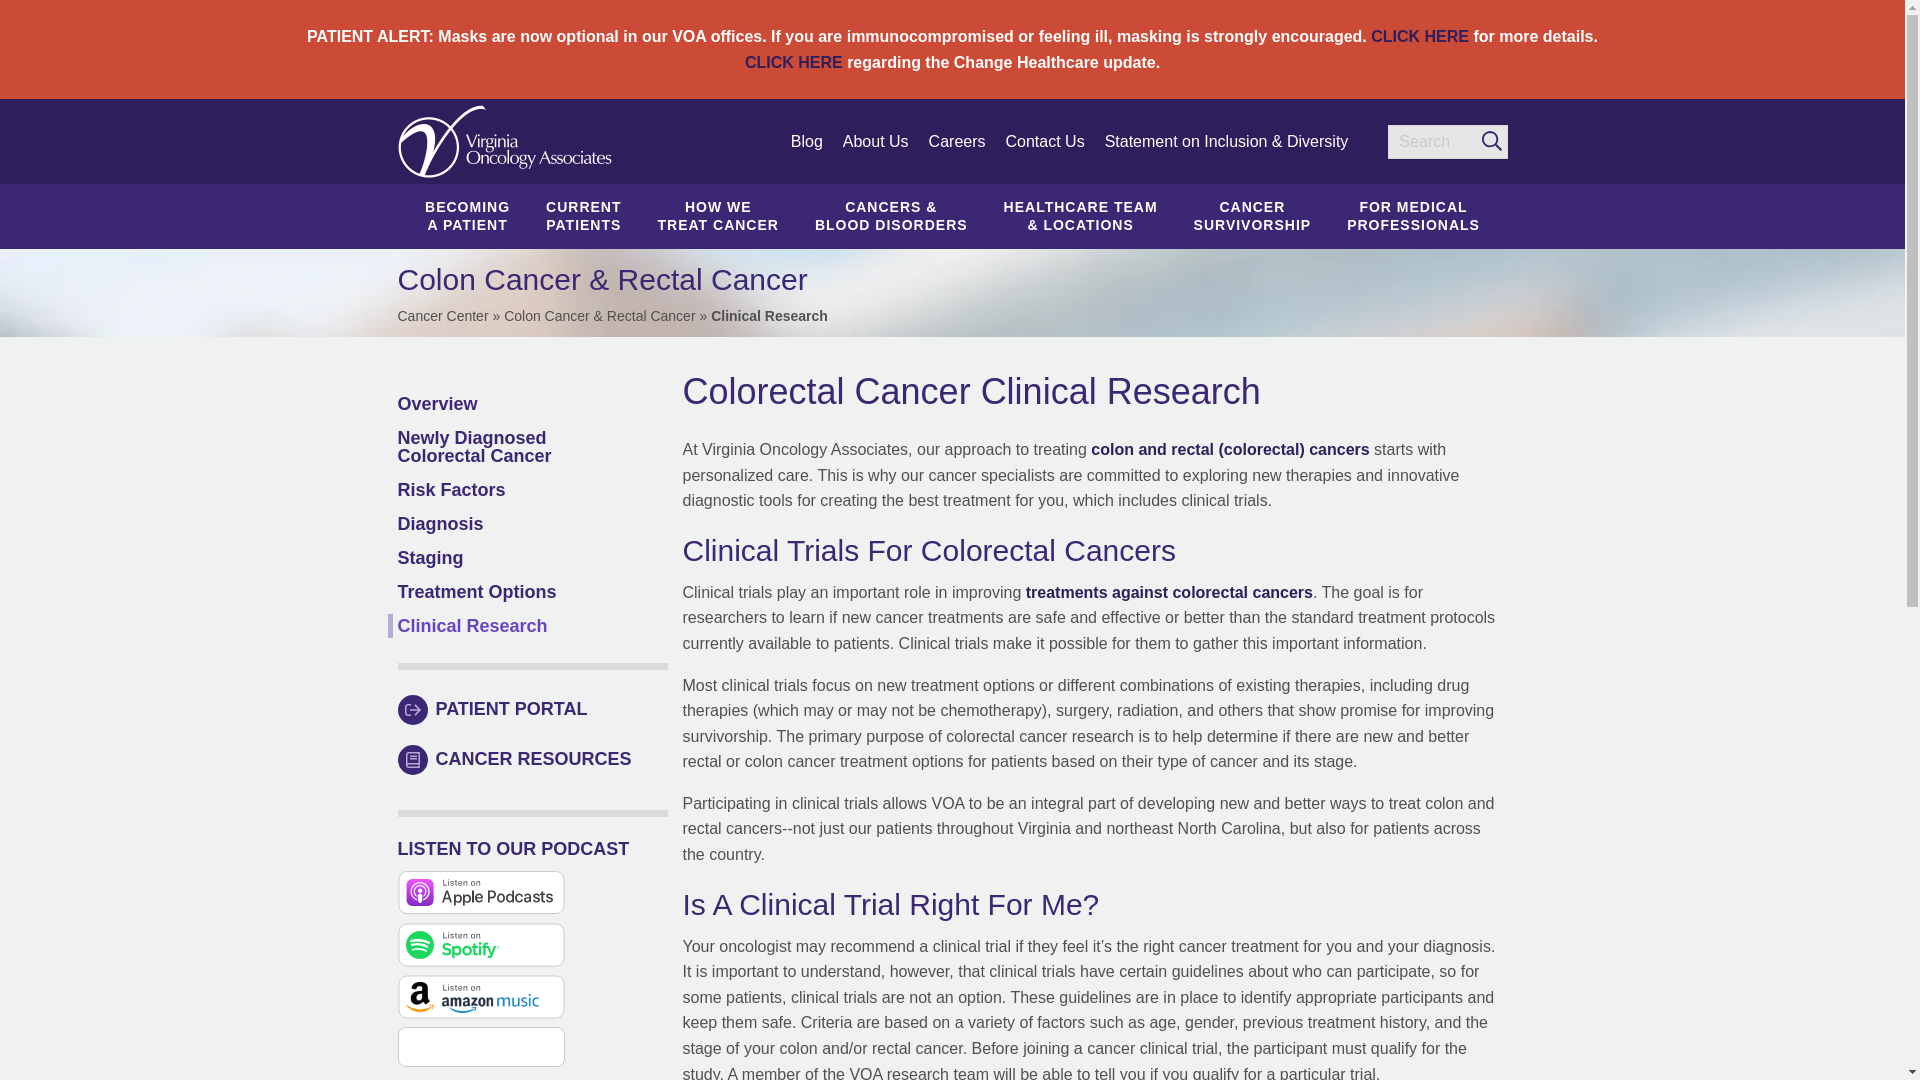 Image resolution: width=1920 pixels, height=1080 pixels. Describe the element at coordinates (584, 216) in the screenshot. I see `CLICK HERE` at that location.